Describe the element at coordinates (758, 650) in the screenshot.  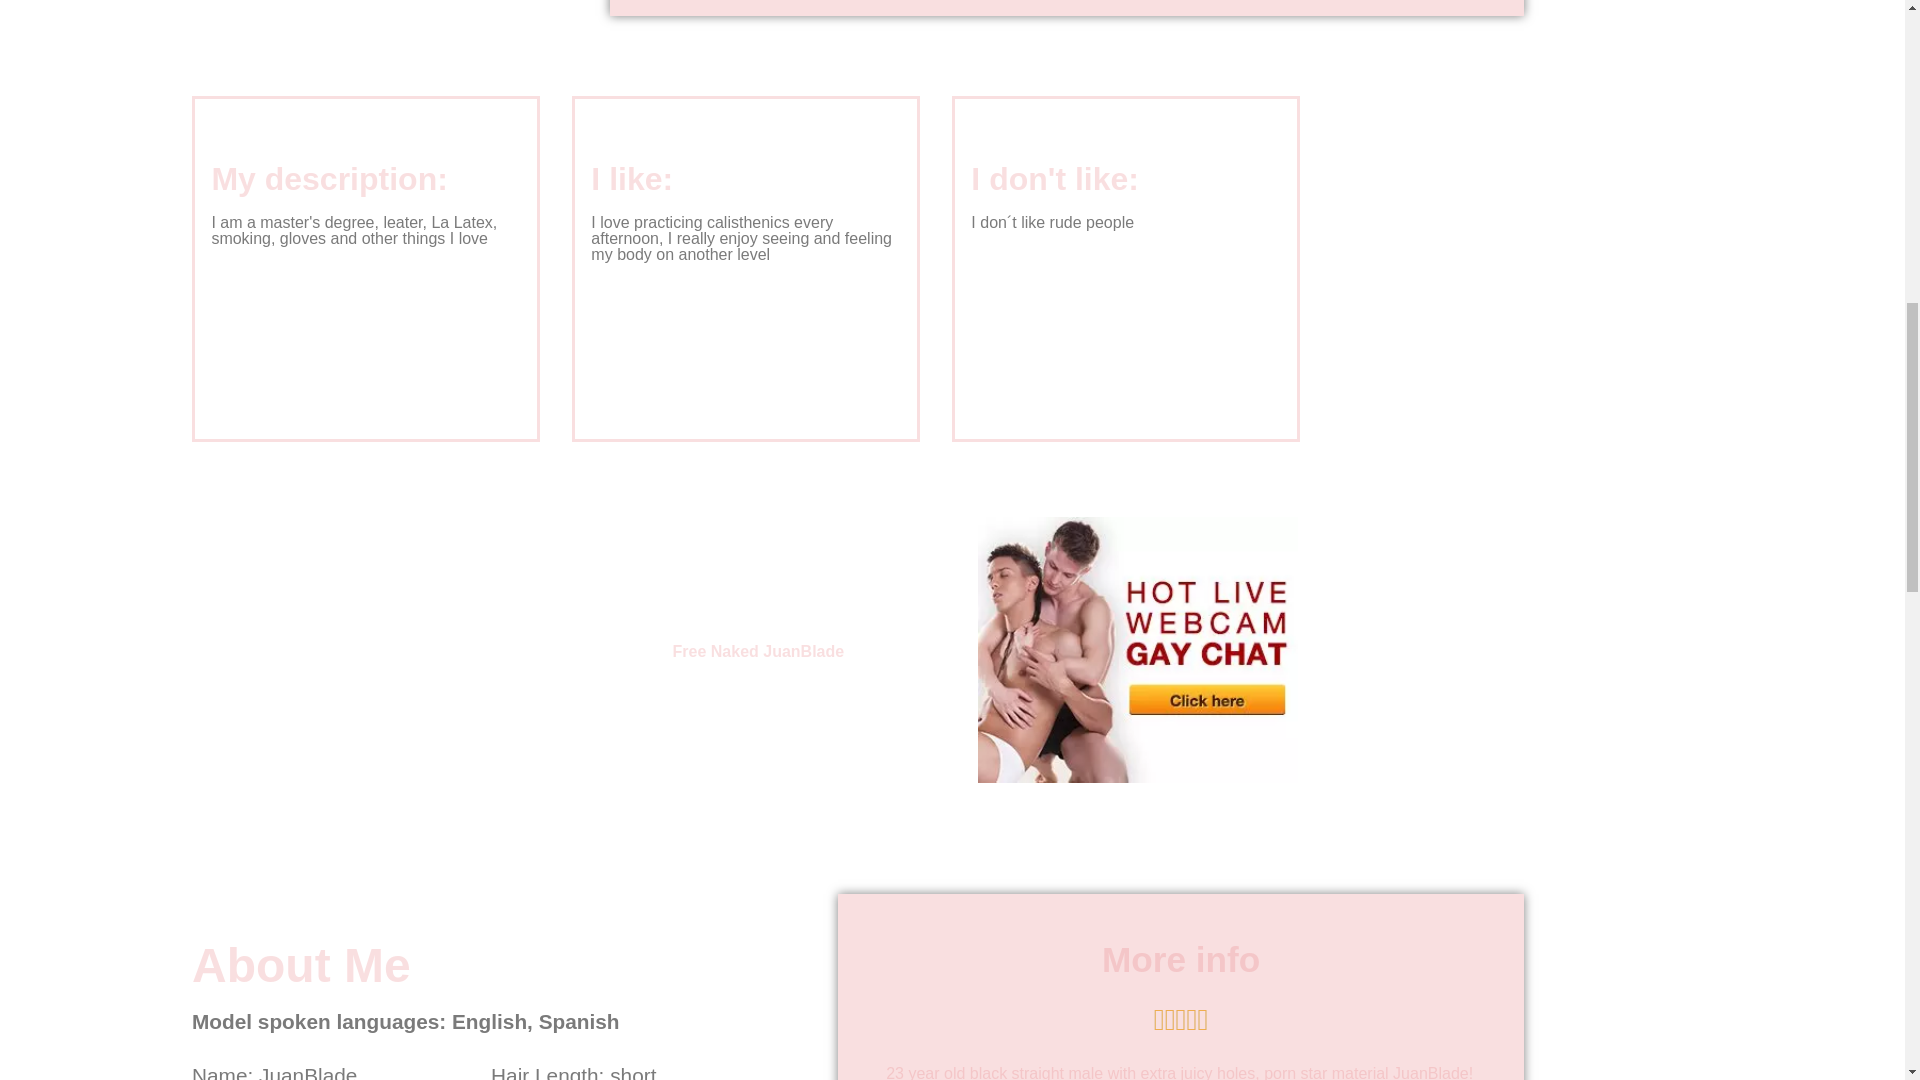
I see `Free Naked JuanBlade` at that location.